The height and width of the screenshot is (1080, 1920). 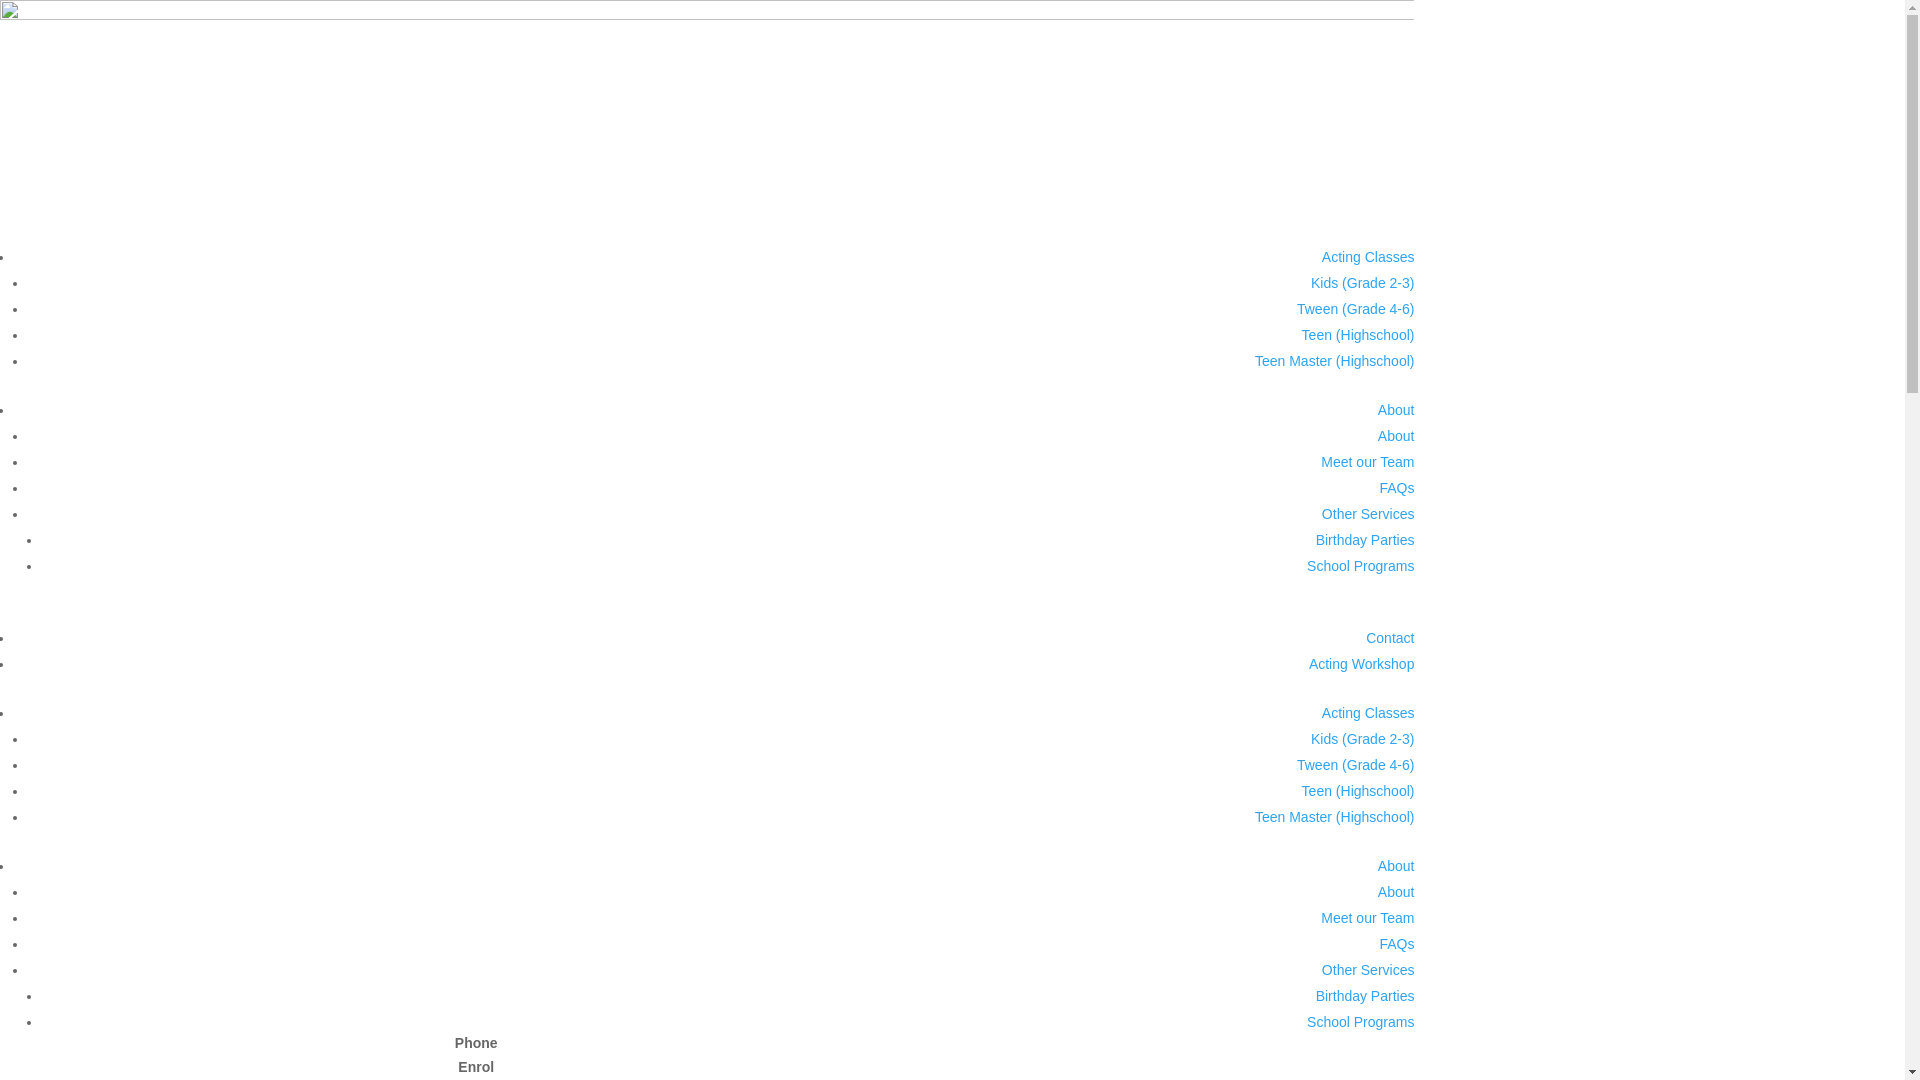 What do you see at coordinates (1335, 817) in the screenshot?
I see `Teen Master (Highschool)` at bounding box center [1335, 817].